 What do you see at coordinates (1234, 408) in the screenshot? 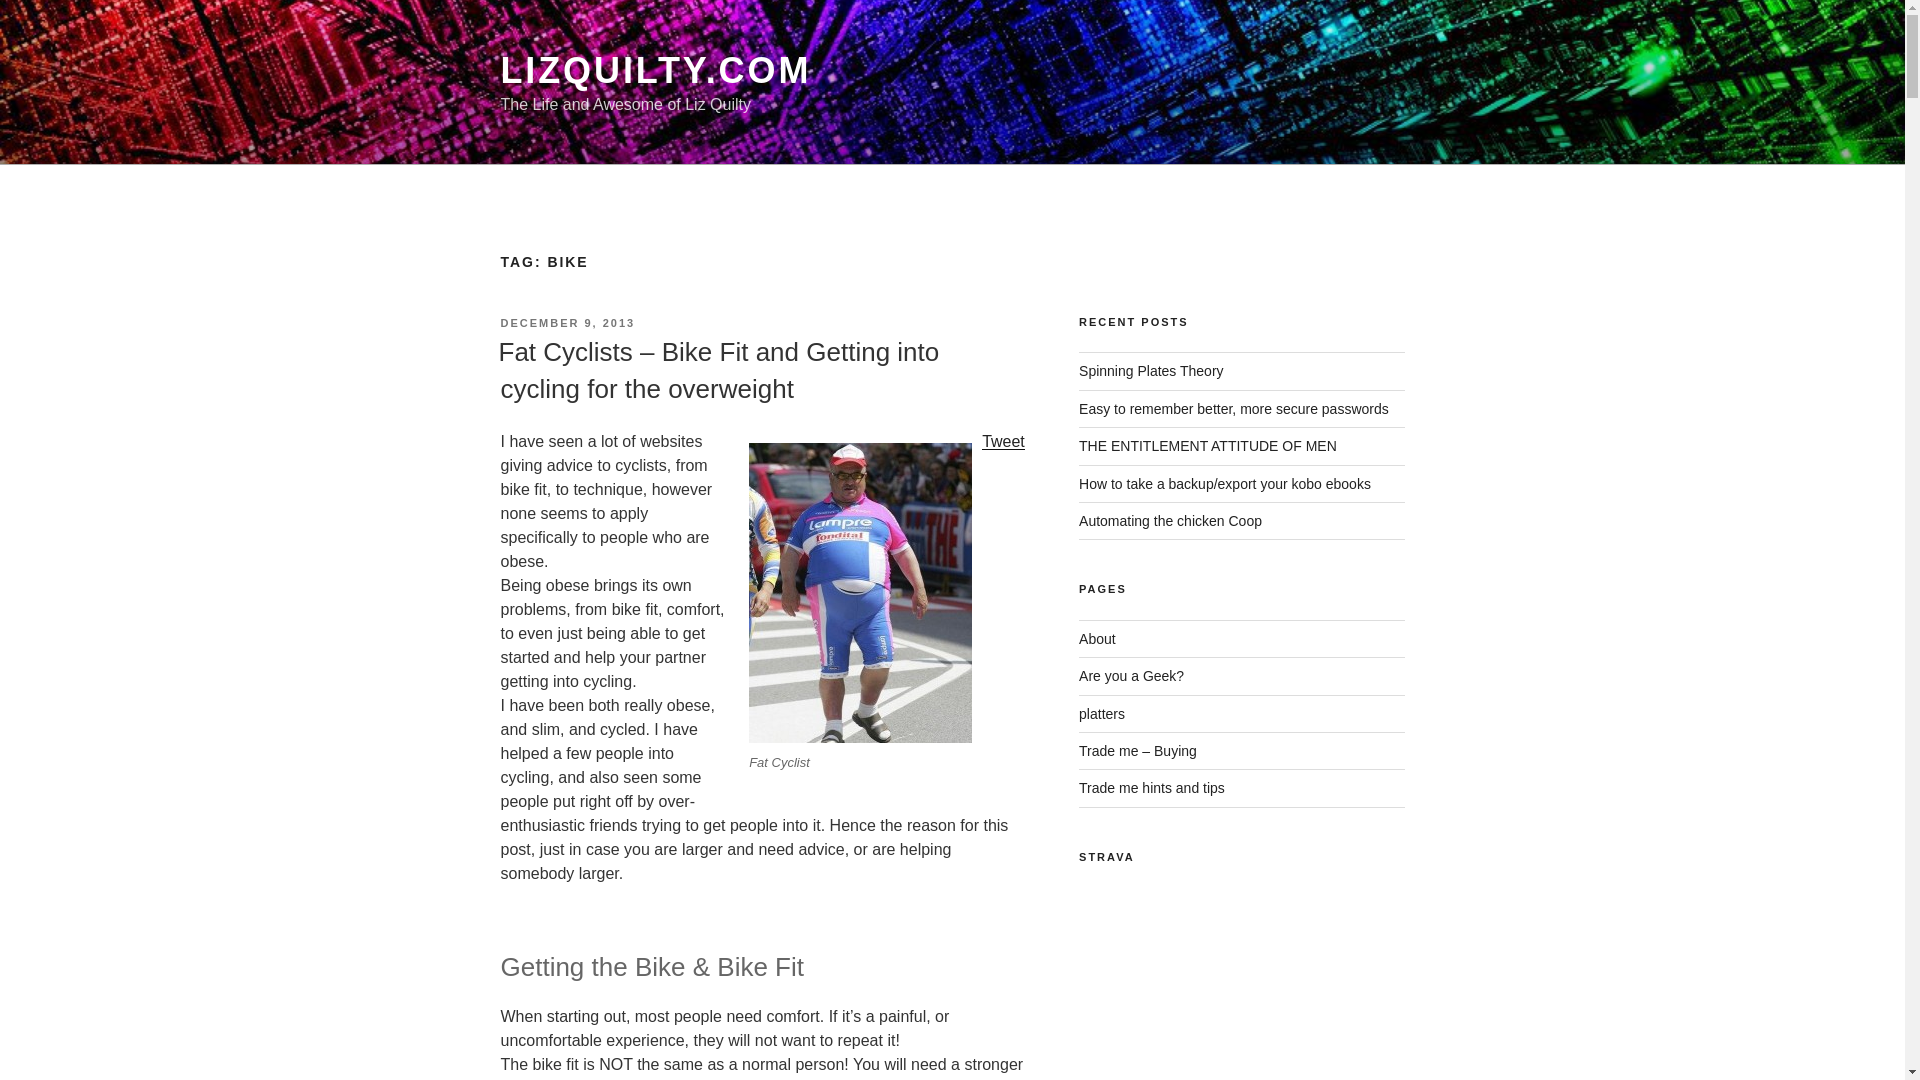
I see `Easy to remember better, more secure passwords` at bounding box center [1234, 408].